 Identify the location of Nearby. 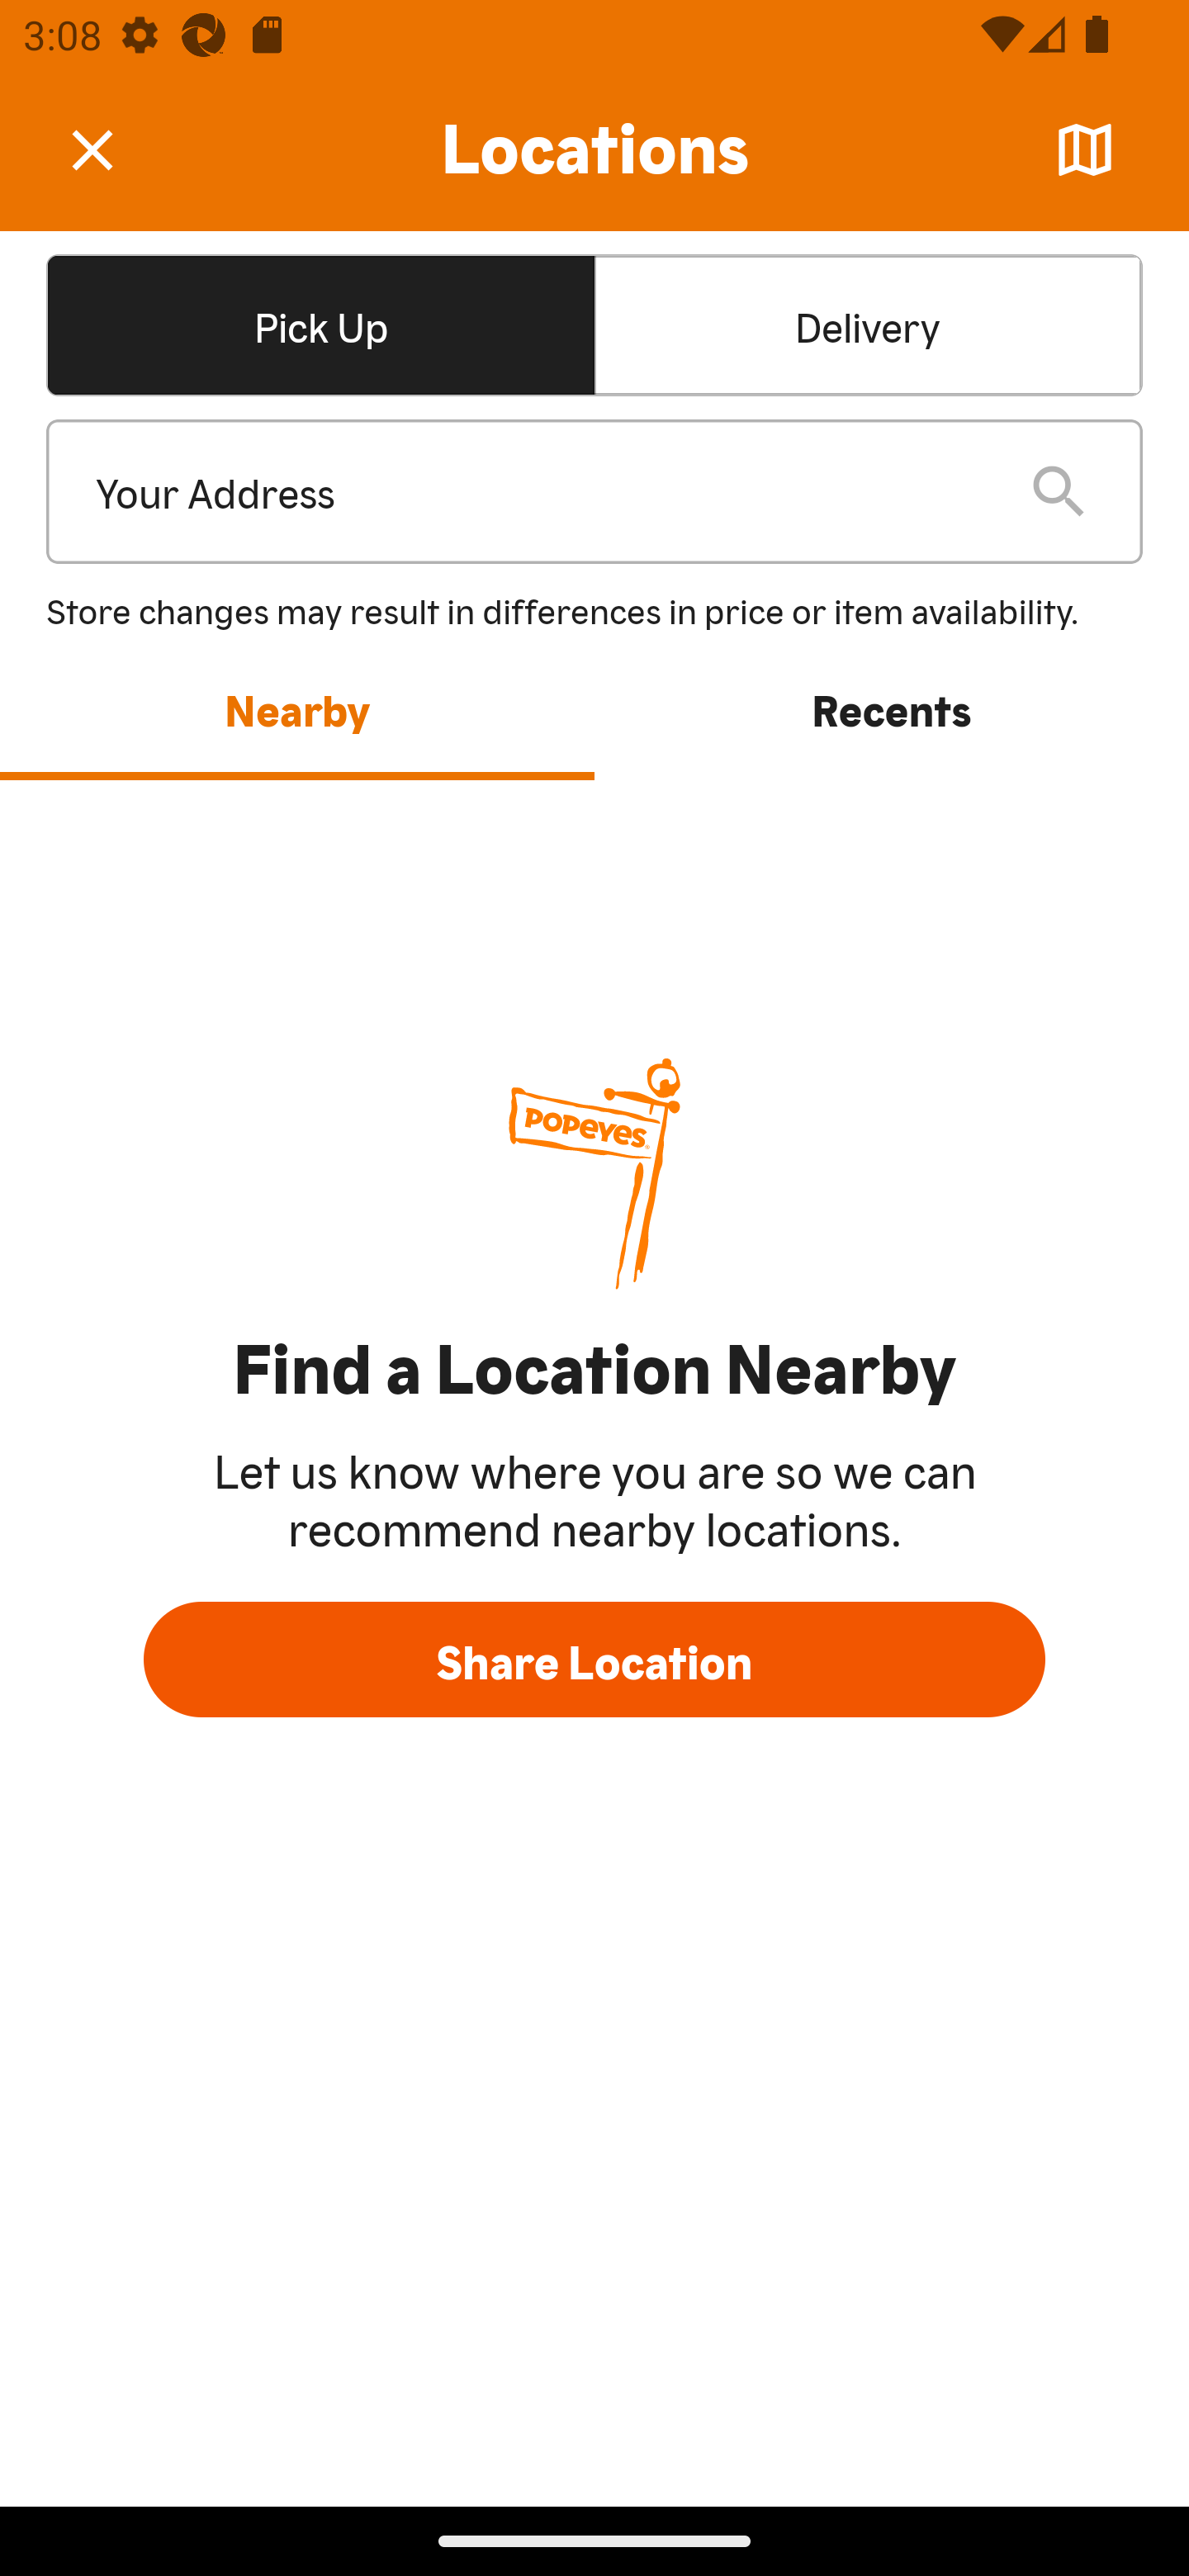
(297, 708).